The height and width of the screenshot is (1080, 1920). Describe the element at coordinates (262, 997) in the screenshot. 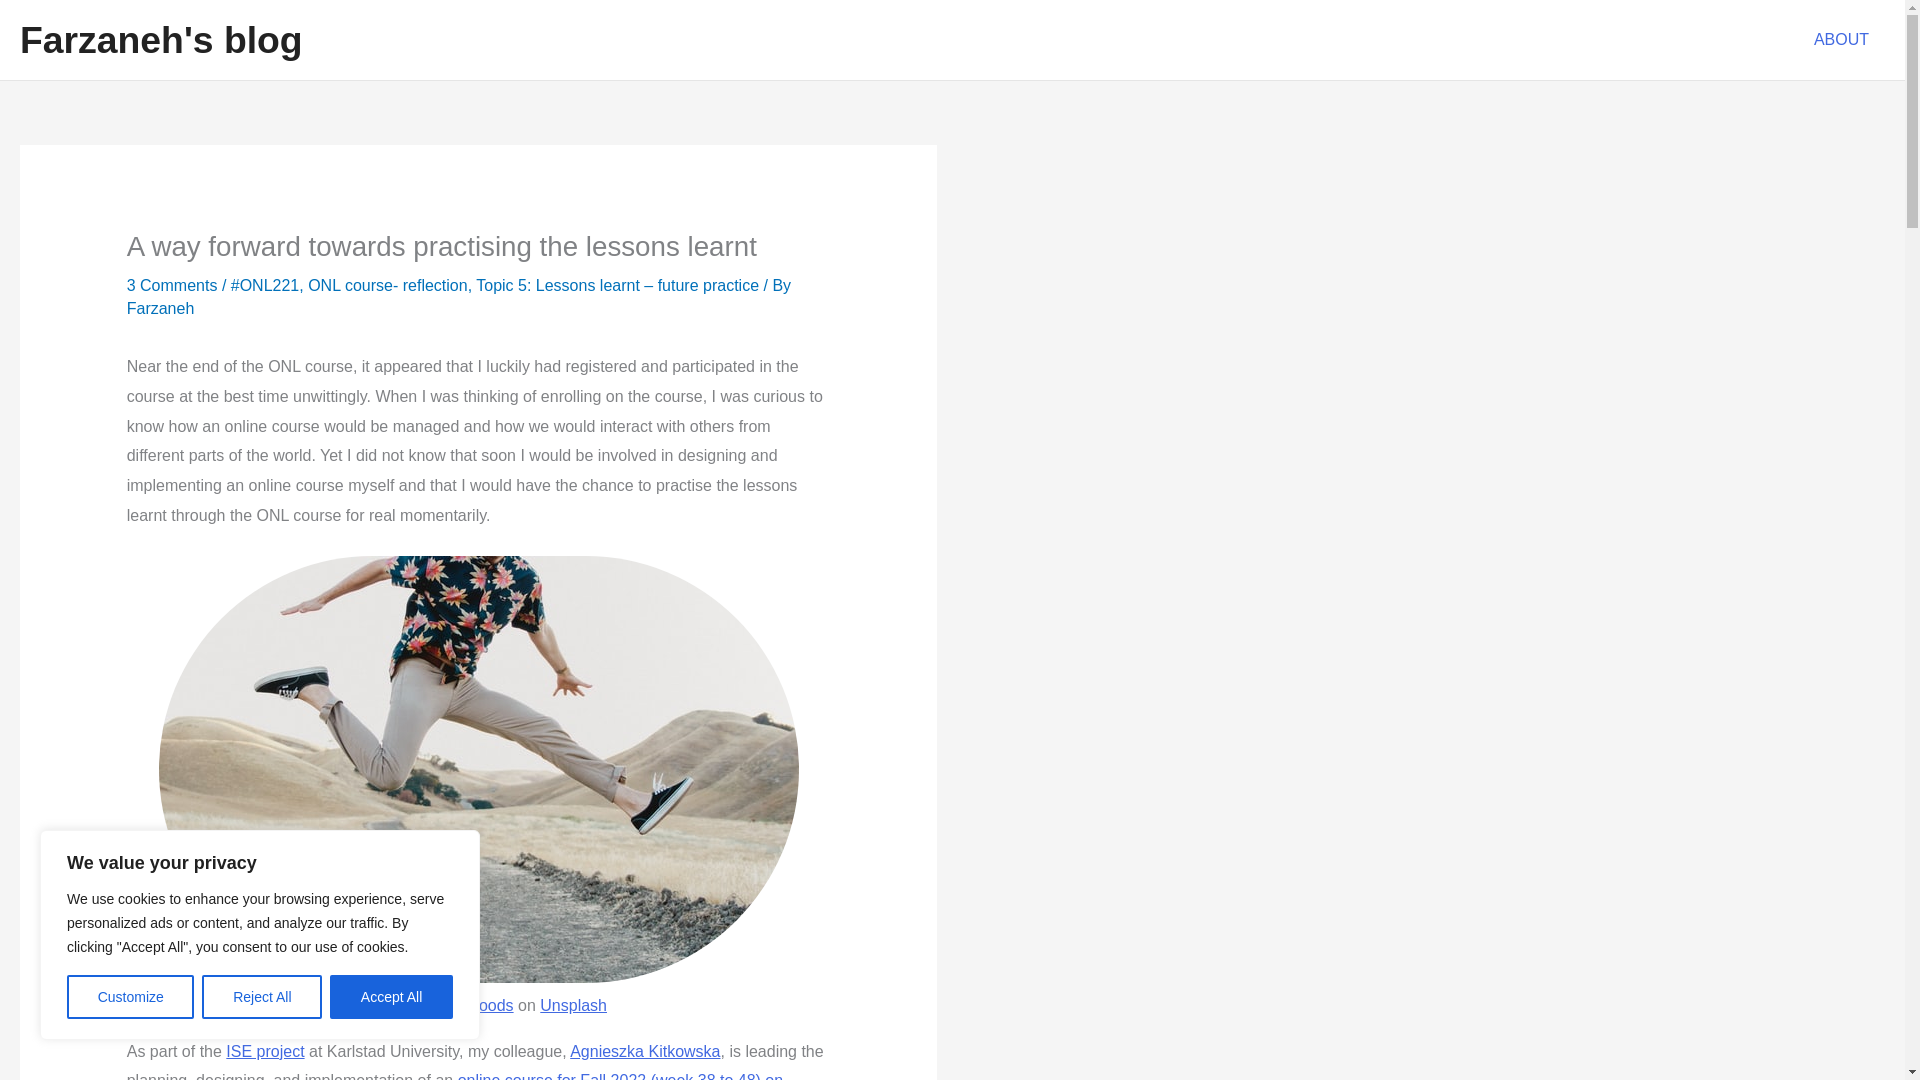

I see `Reject All` at that location.